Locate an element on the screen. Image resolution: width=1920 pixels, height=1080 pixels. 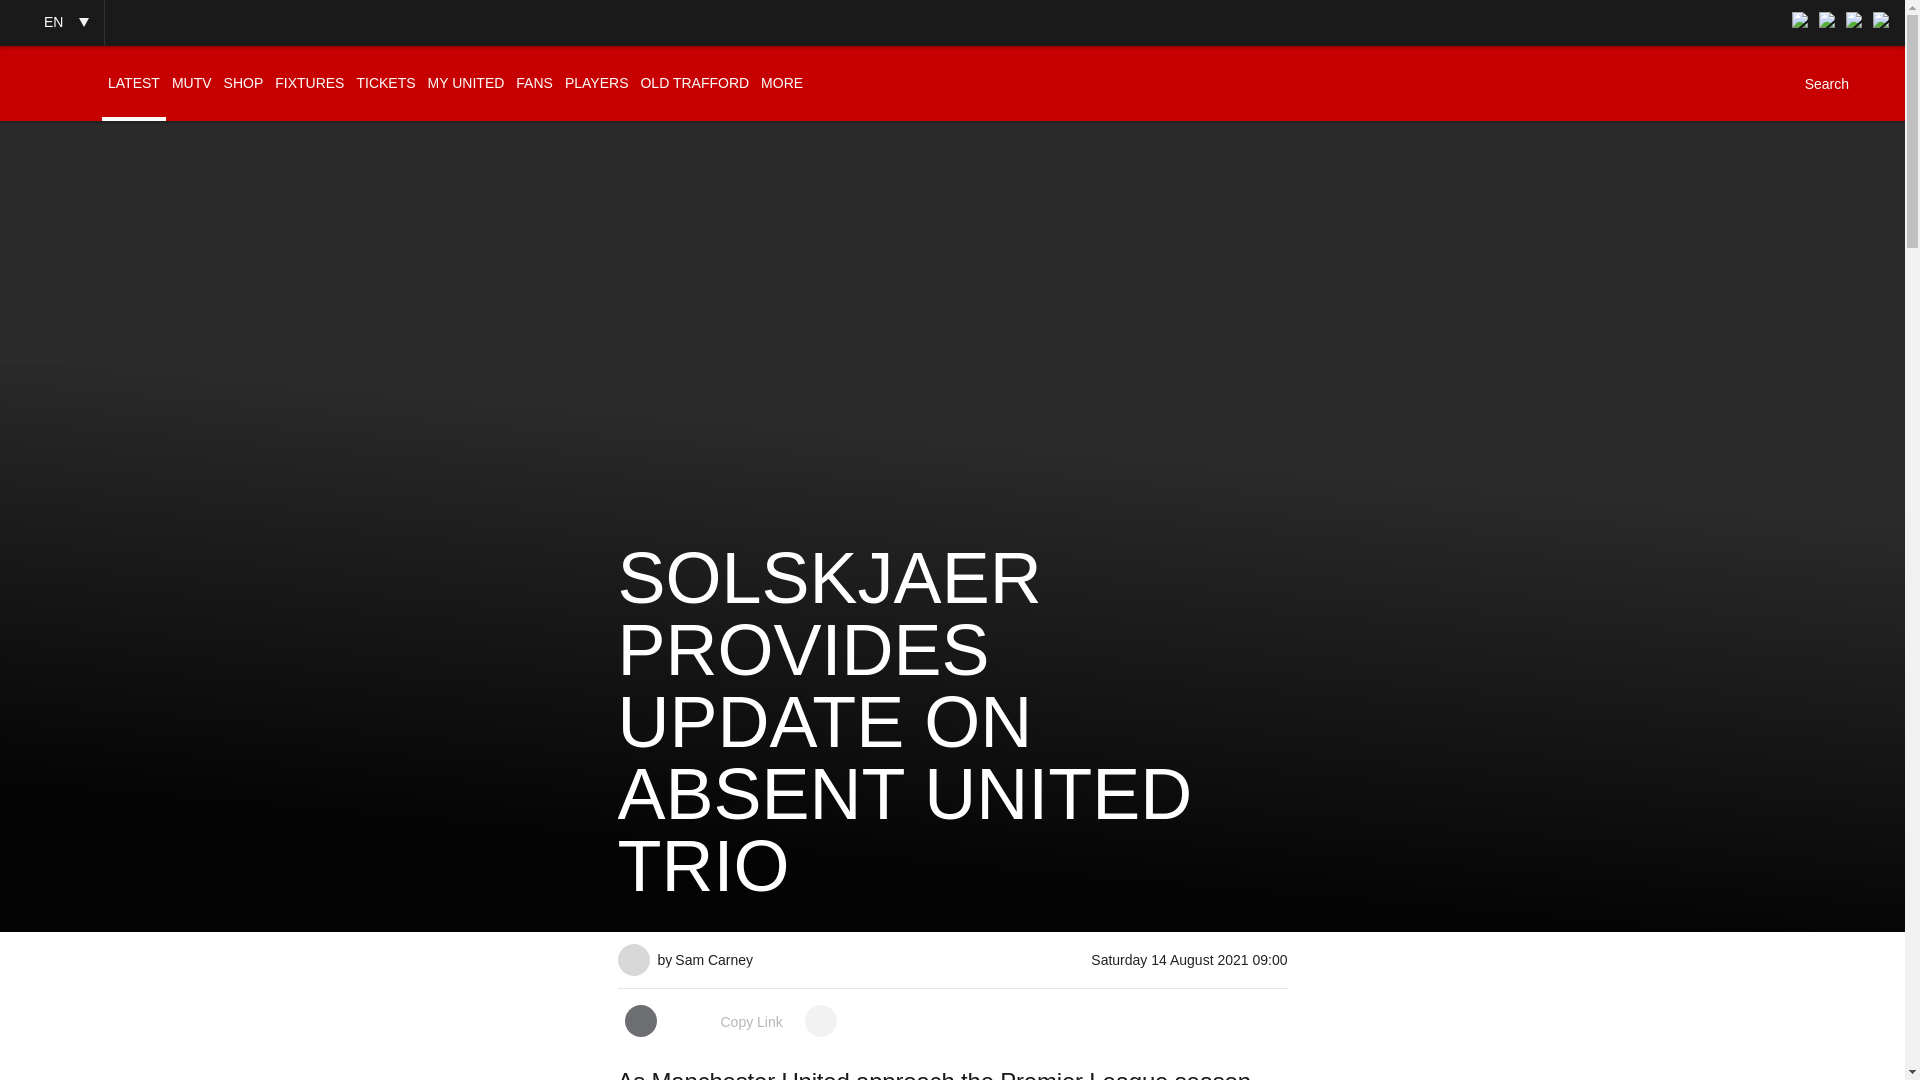
Copy Link is located at coordinates (730, 1022).